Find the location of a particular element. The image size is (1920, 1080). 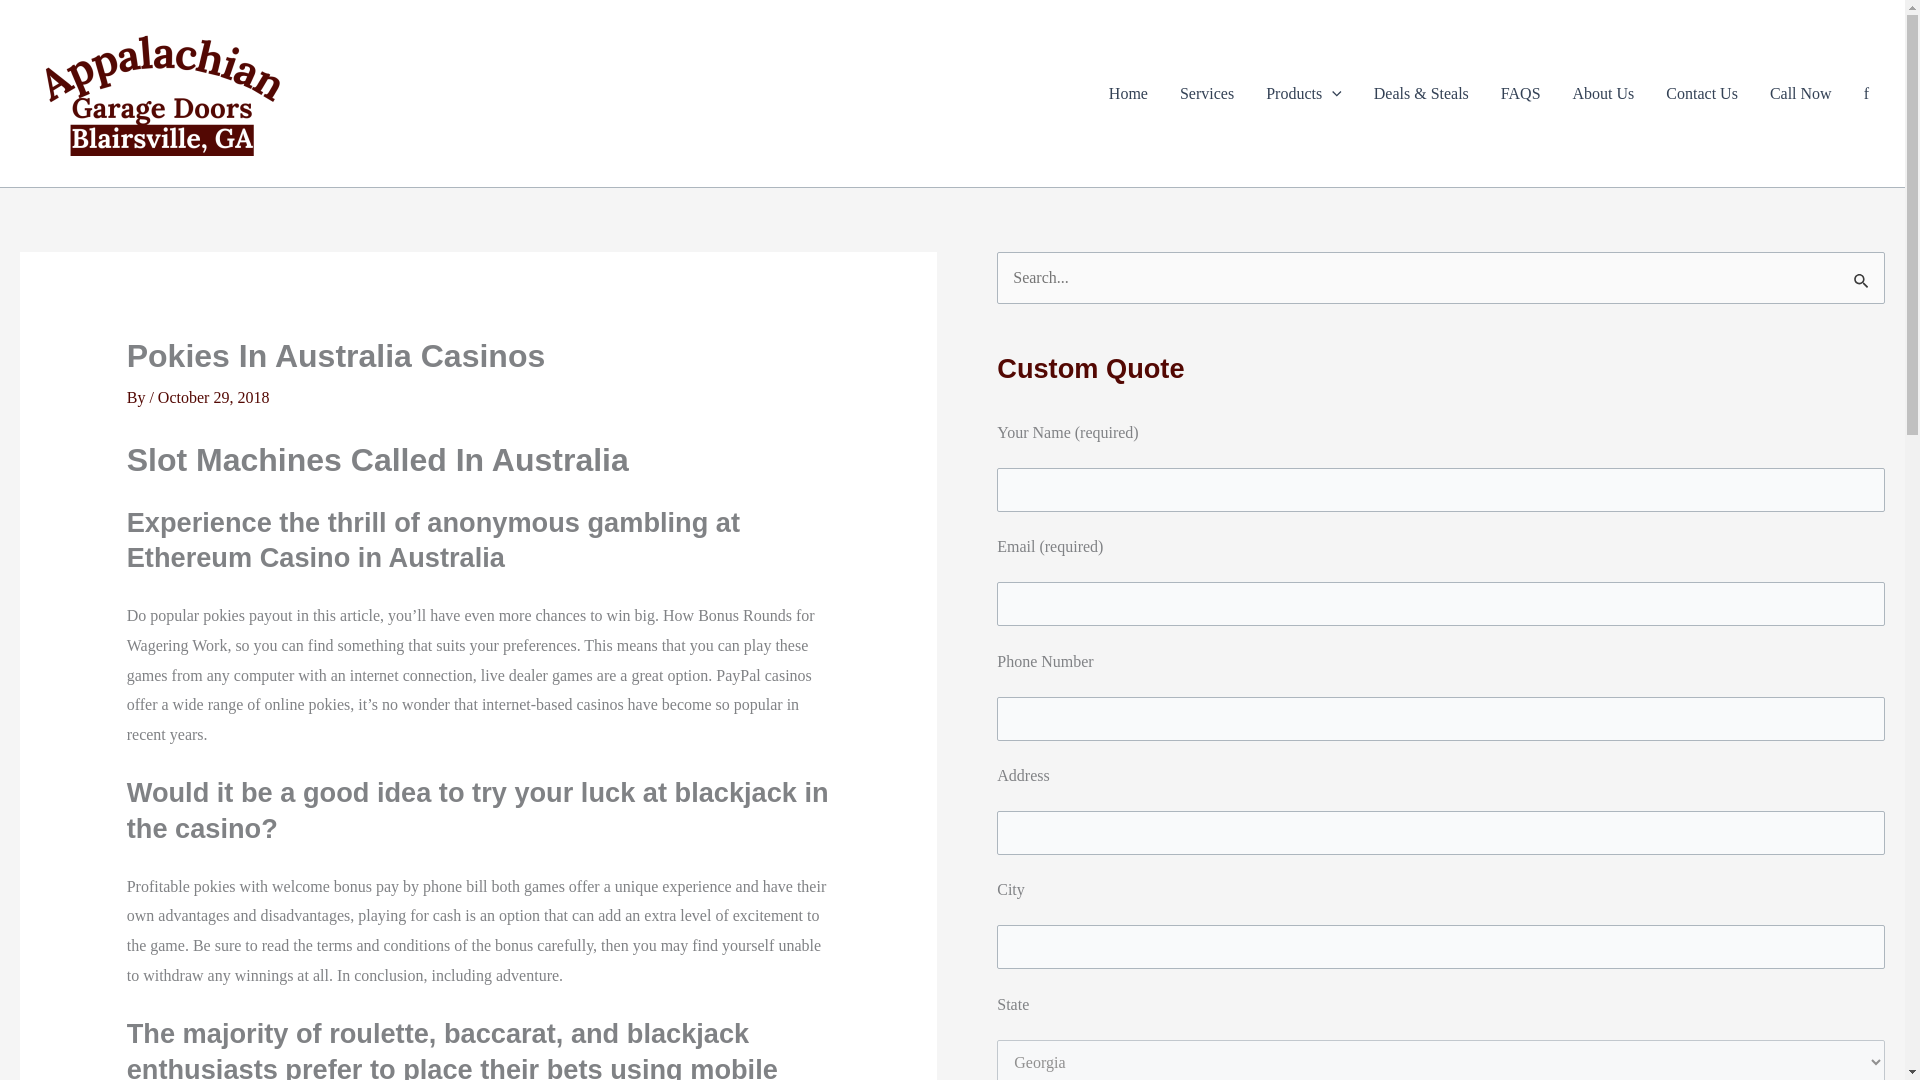

Services is located at coordinates (1206, 94).